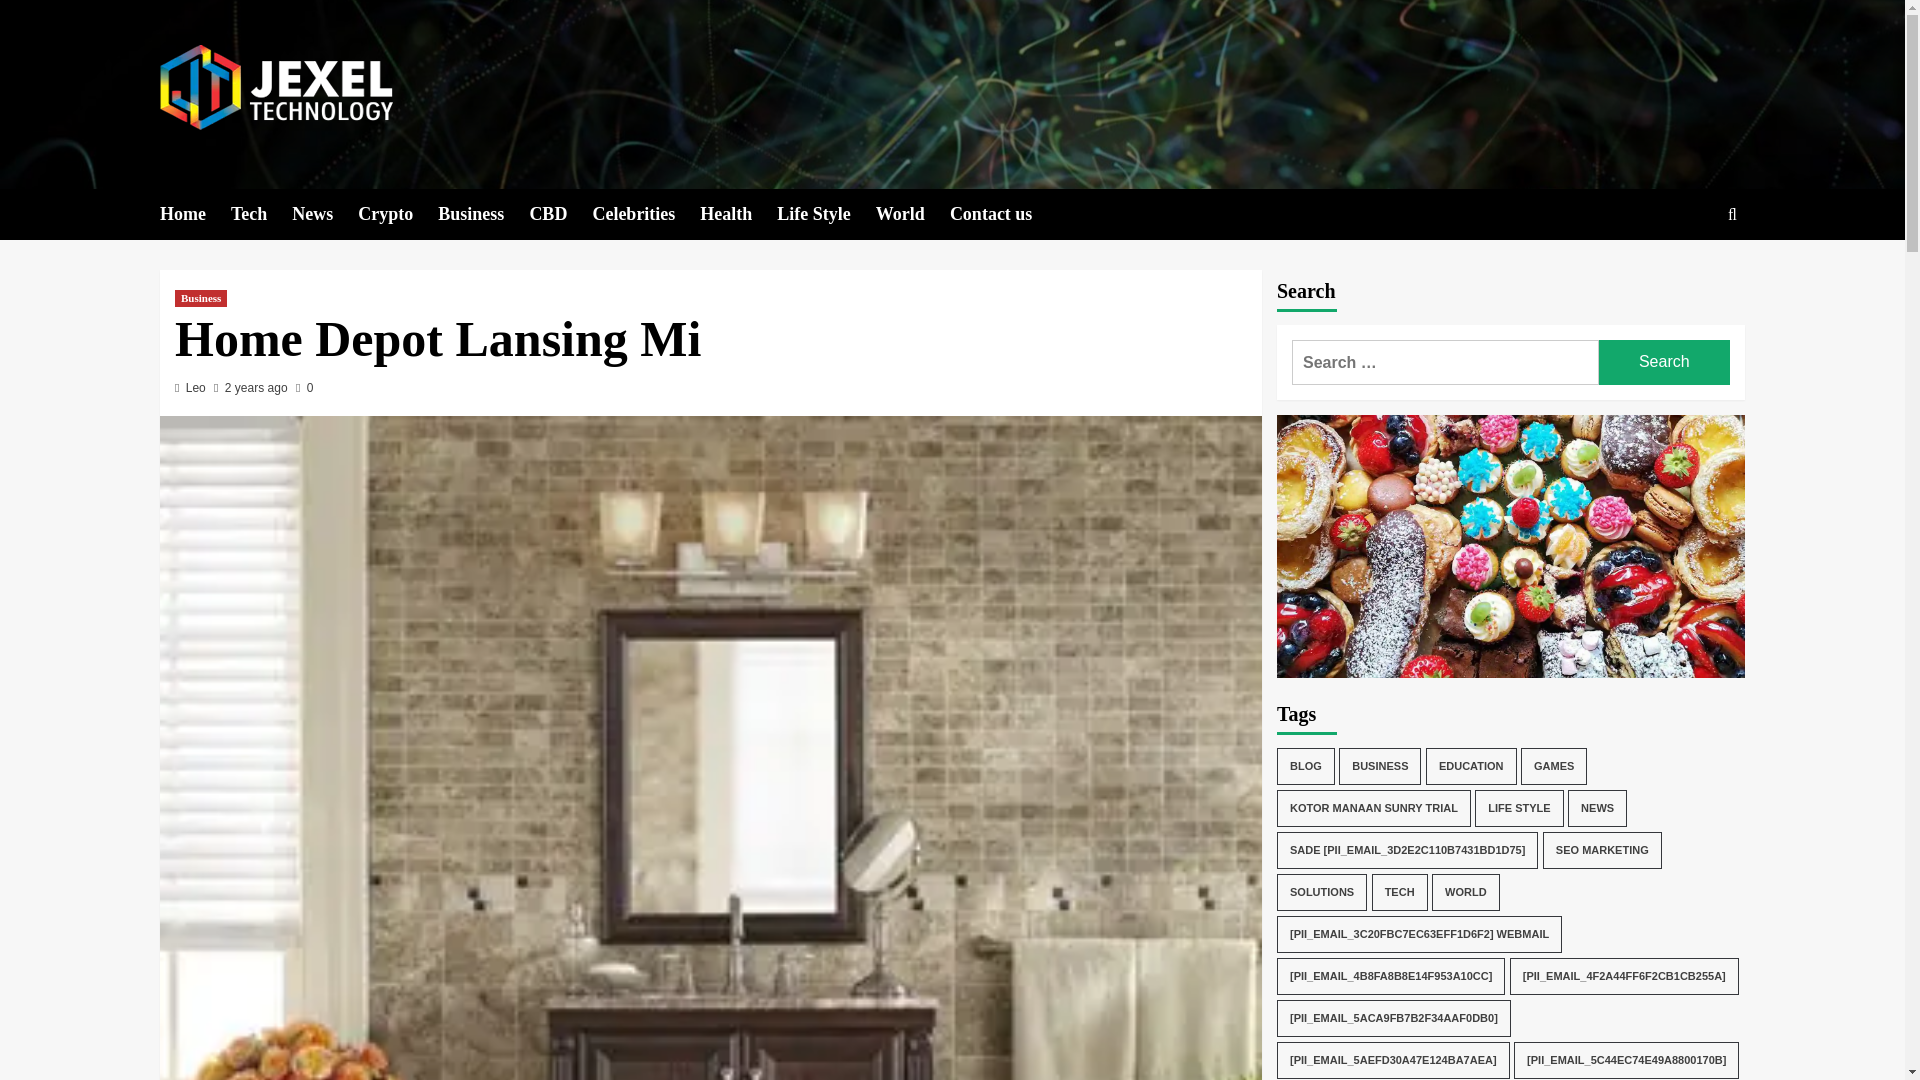 Image resolution: width=1920 pixels, height=1080 pixels. Describe the element at coordinates (200, 298) in the screenshot. I see `Business` at that location.